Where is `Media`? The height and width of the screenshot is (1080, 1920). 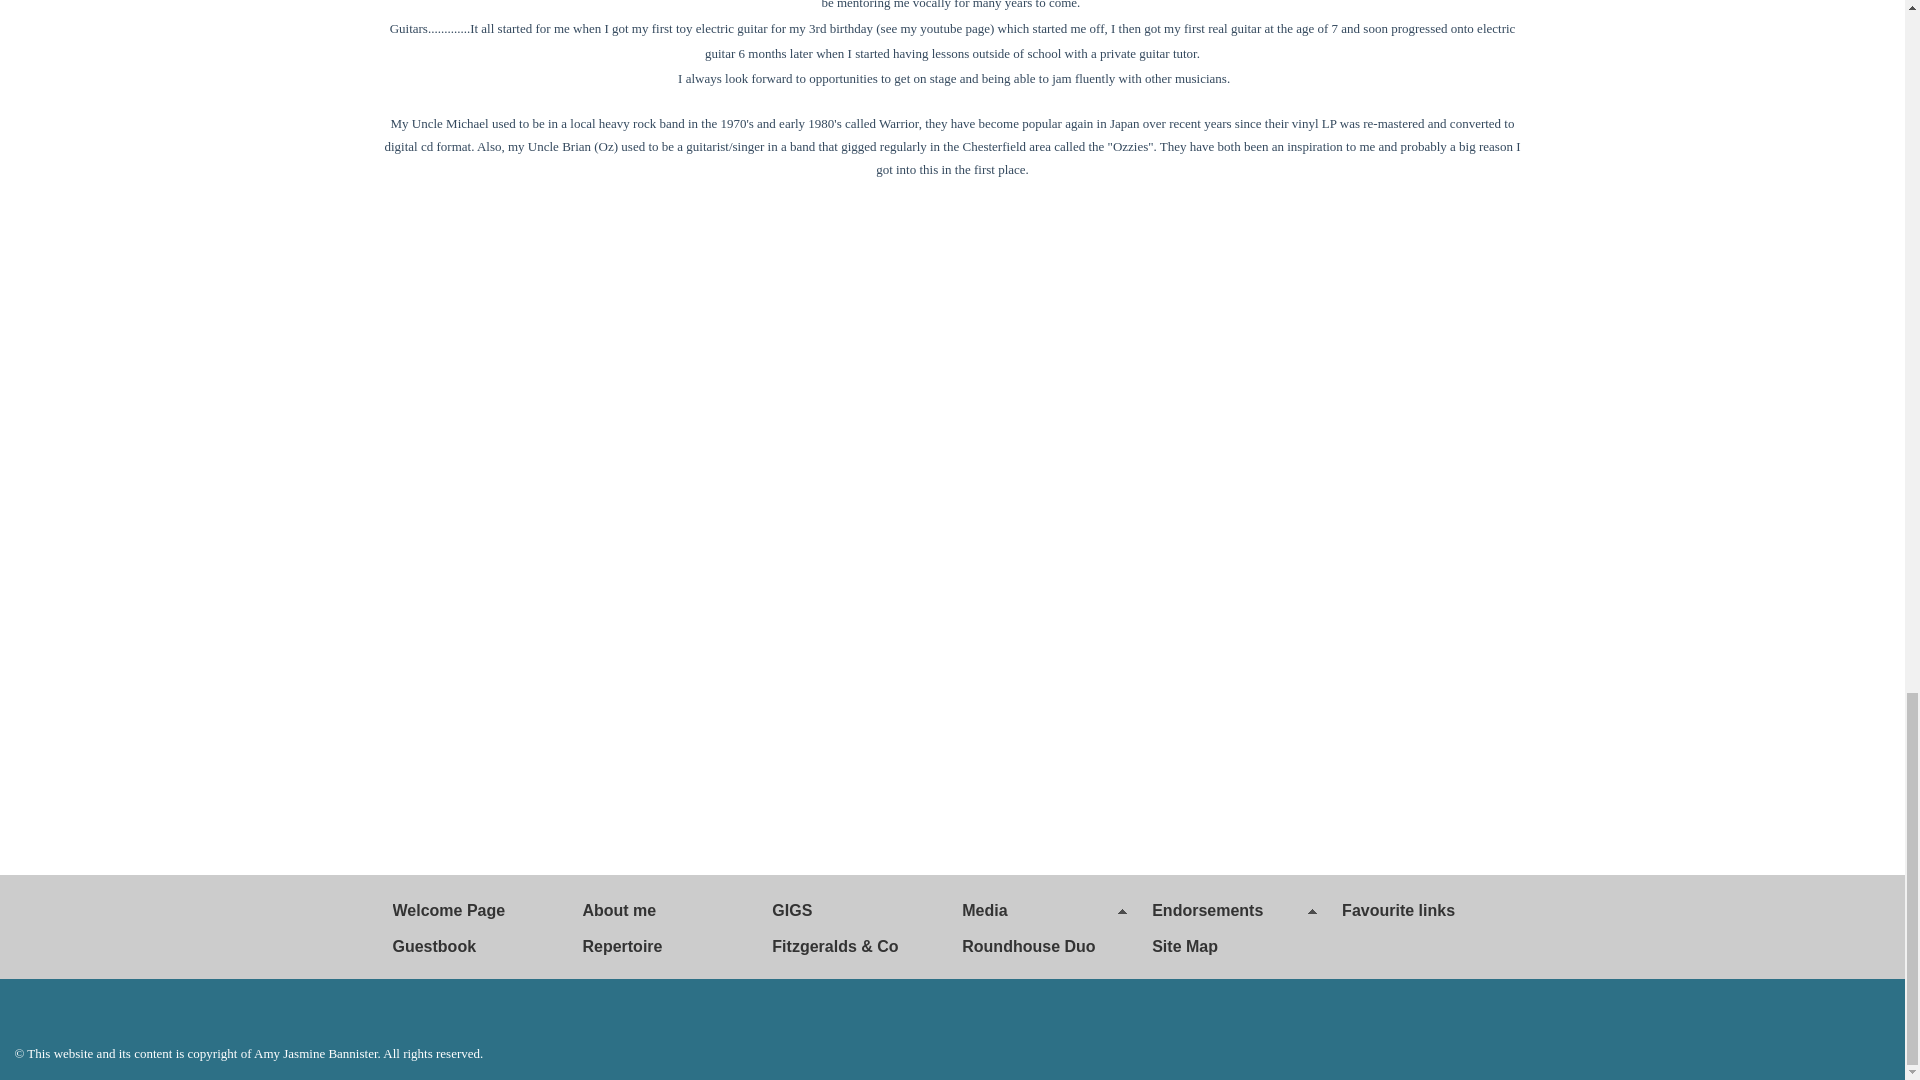 Media is located at coordinates (1047, 901).